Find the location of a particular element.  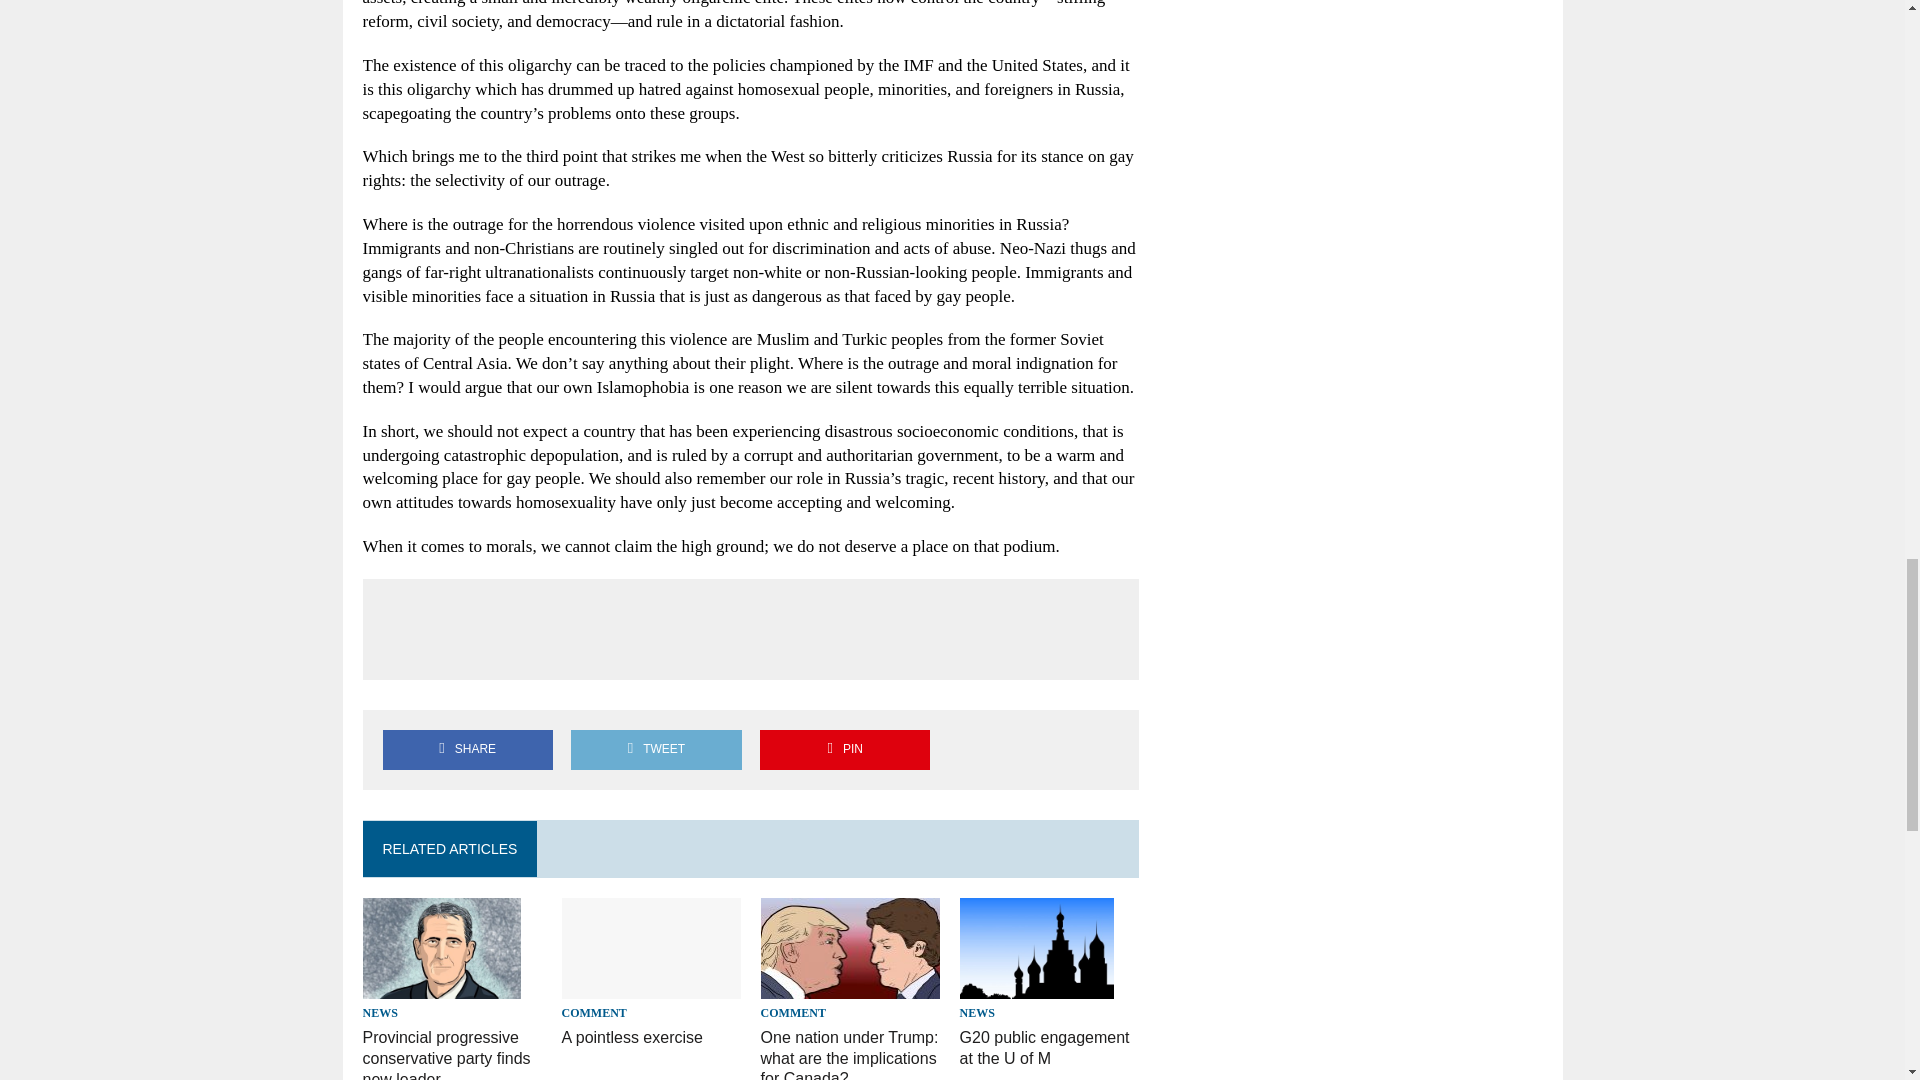

Provincial progressive conservative party finds new leader is located at coordinates (441, 985).